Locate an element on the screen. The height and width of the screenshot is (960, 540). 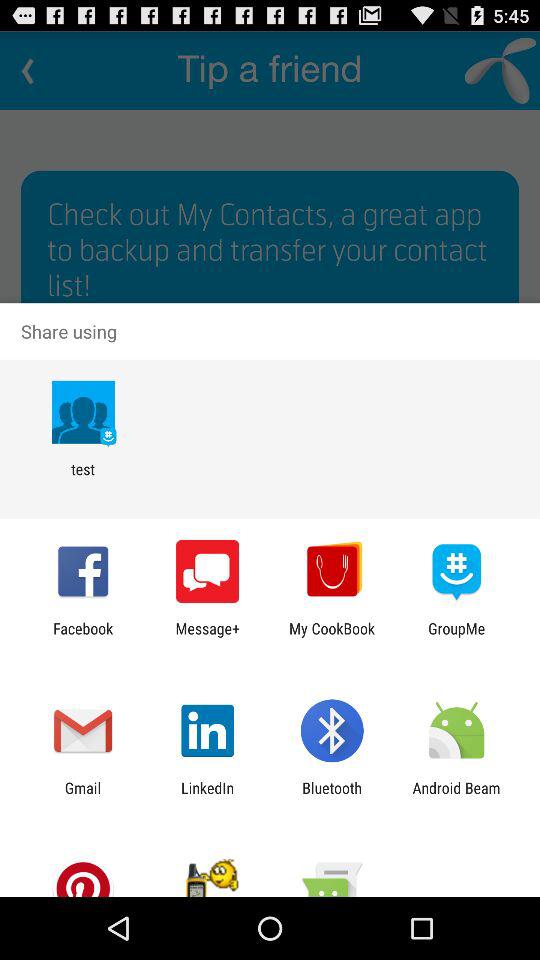
tap item to the right of message+ icon is located at coordinates (332, 637).